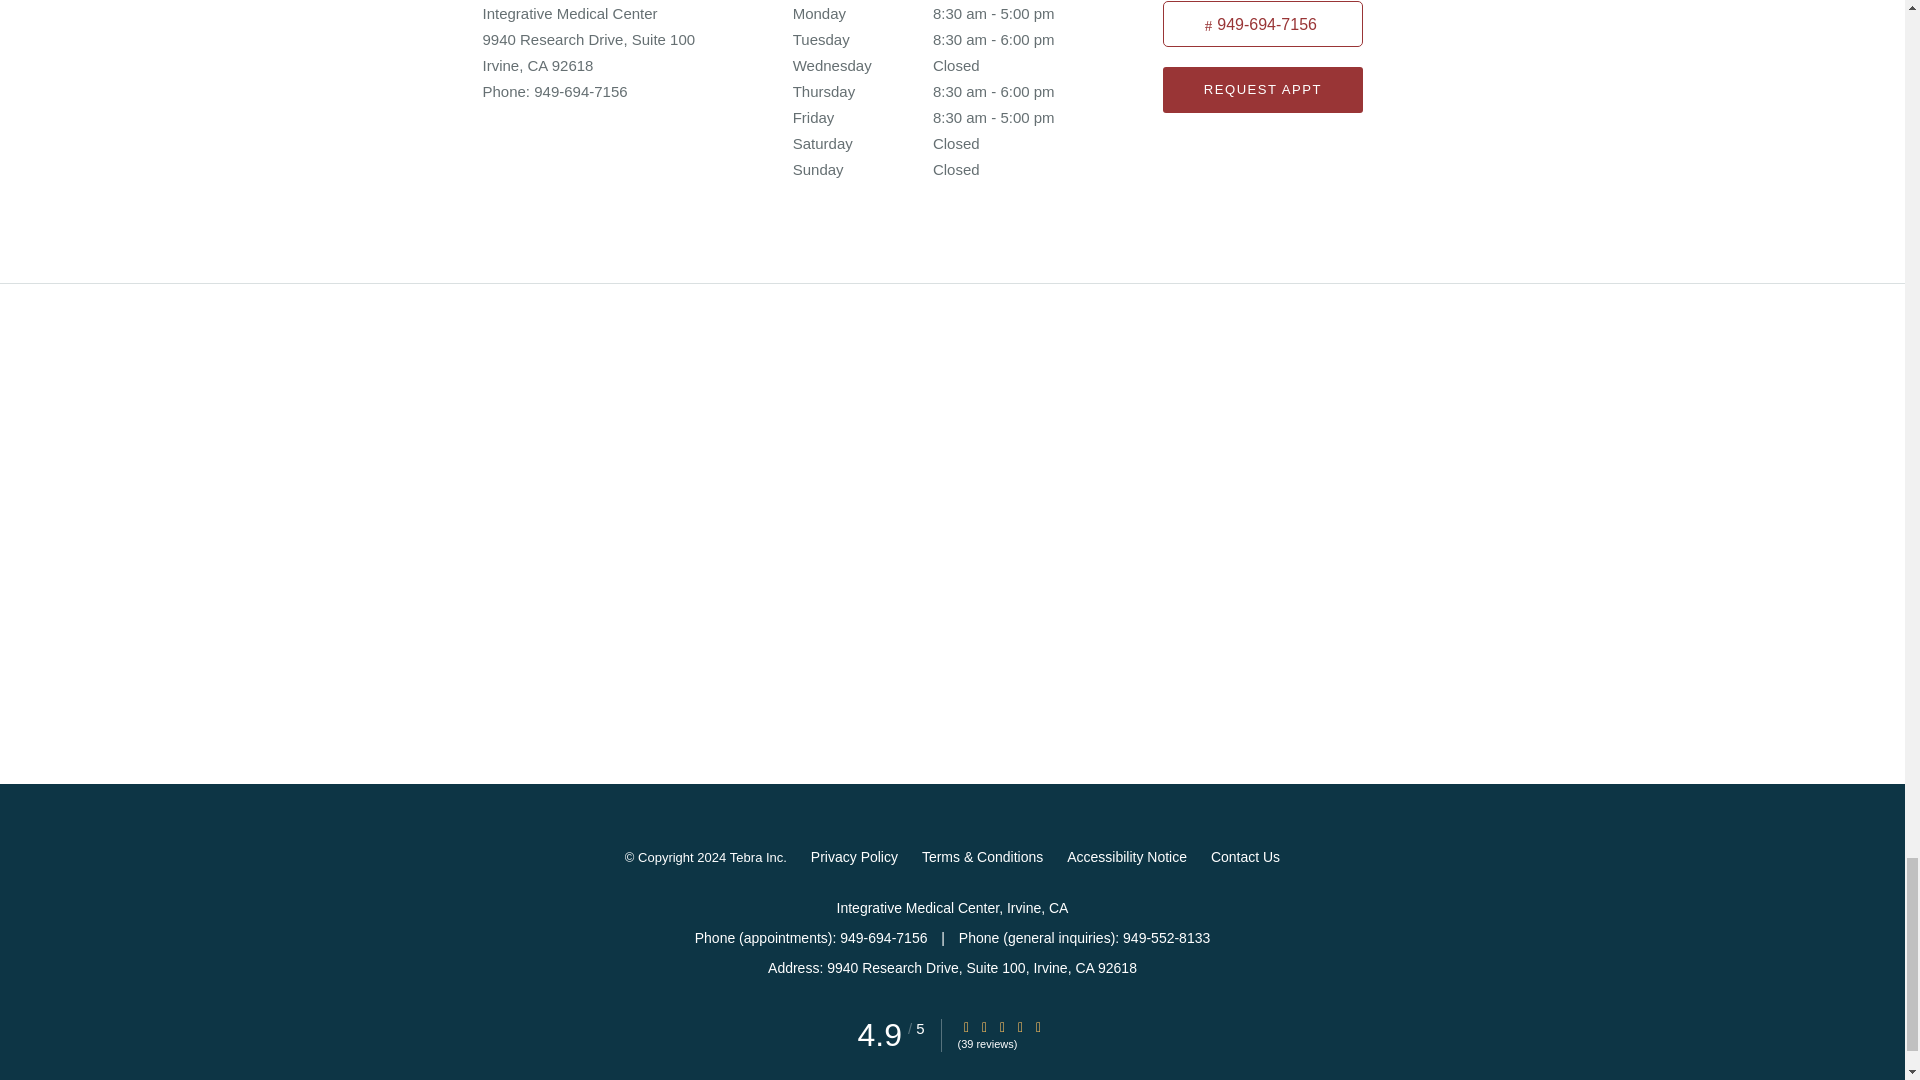  Describe the element at coordinates (984, 1026) in the screenshot. I see `Star Rating` at that location.